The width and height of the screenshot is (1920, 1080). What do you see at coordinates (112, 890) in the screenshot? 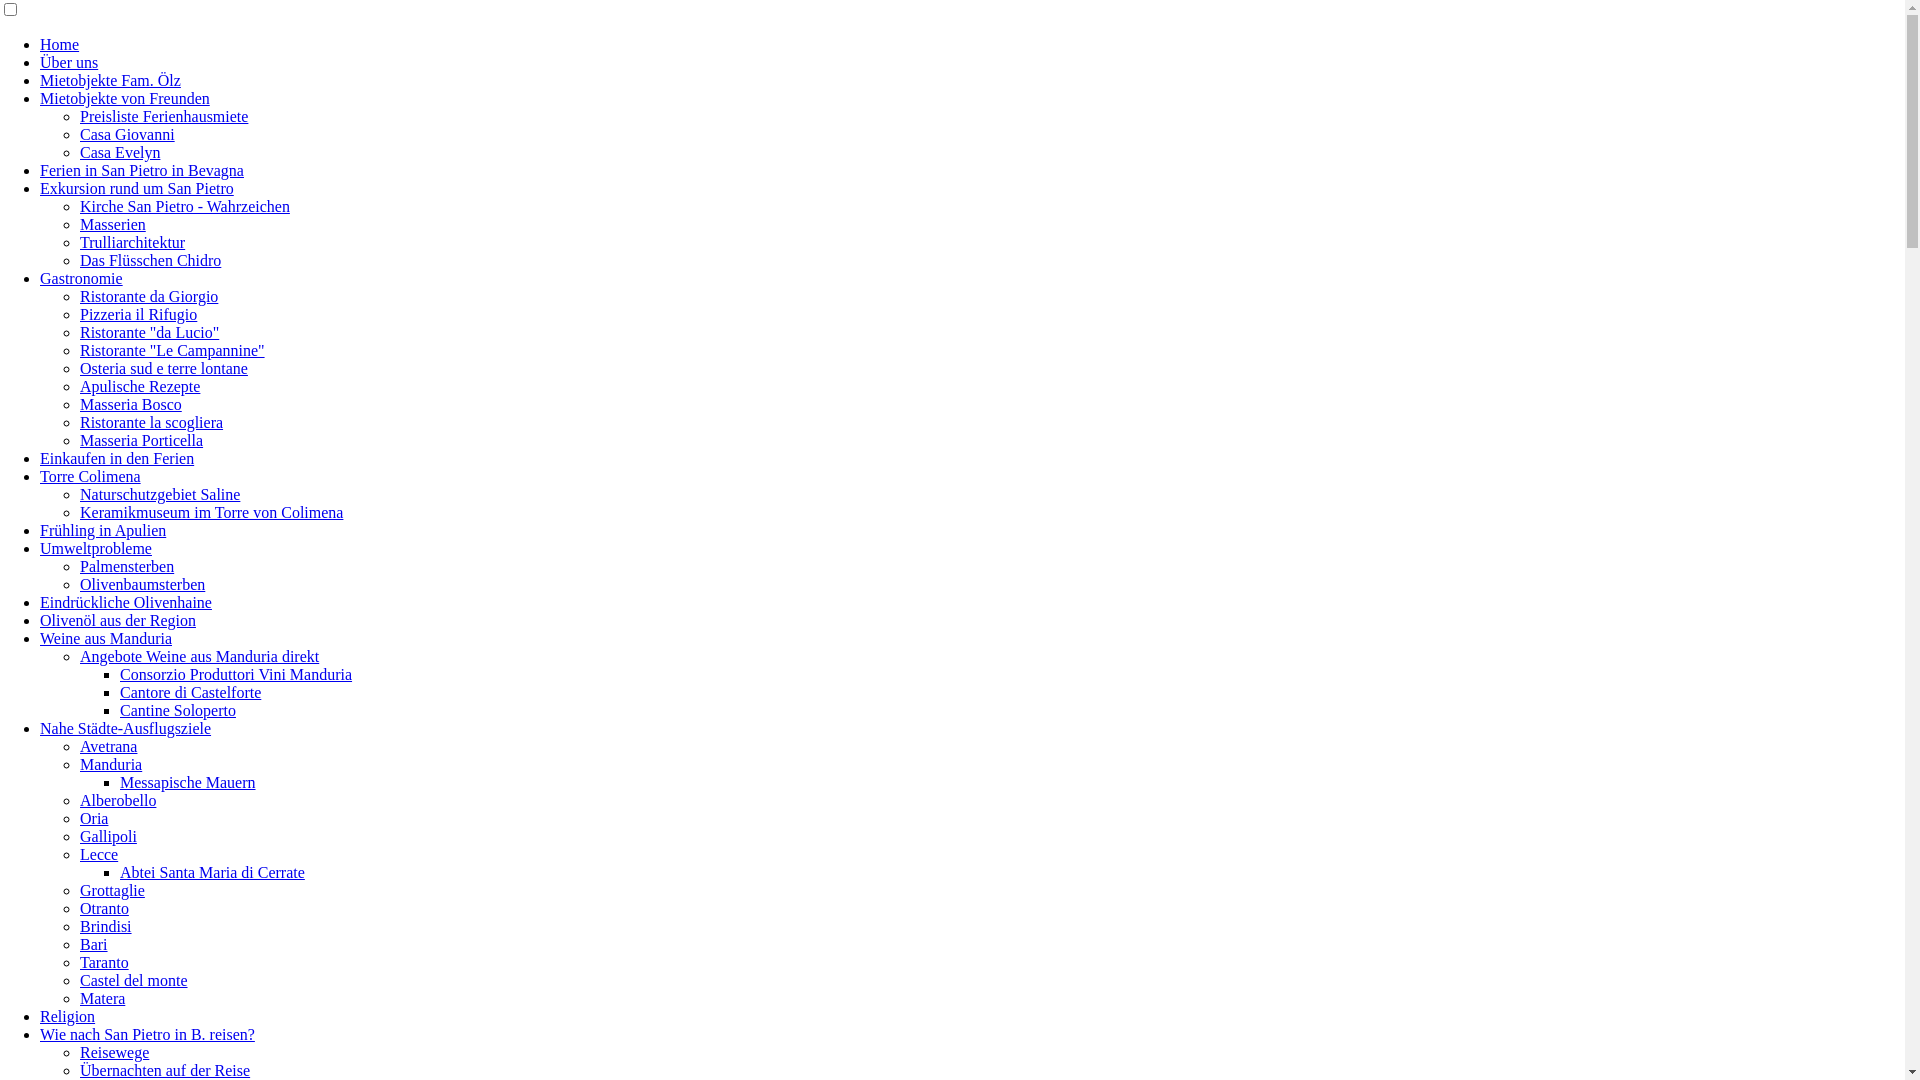
I see `Grottaglie` at bounding box center [112, 890].